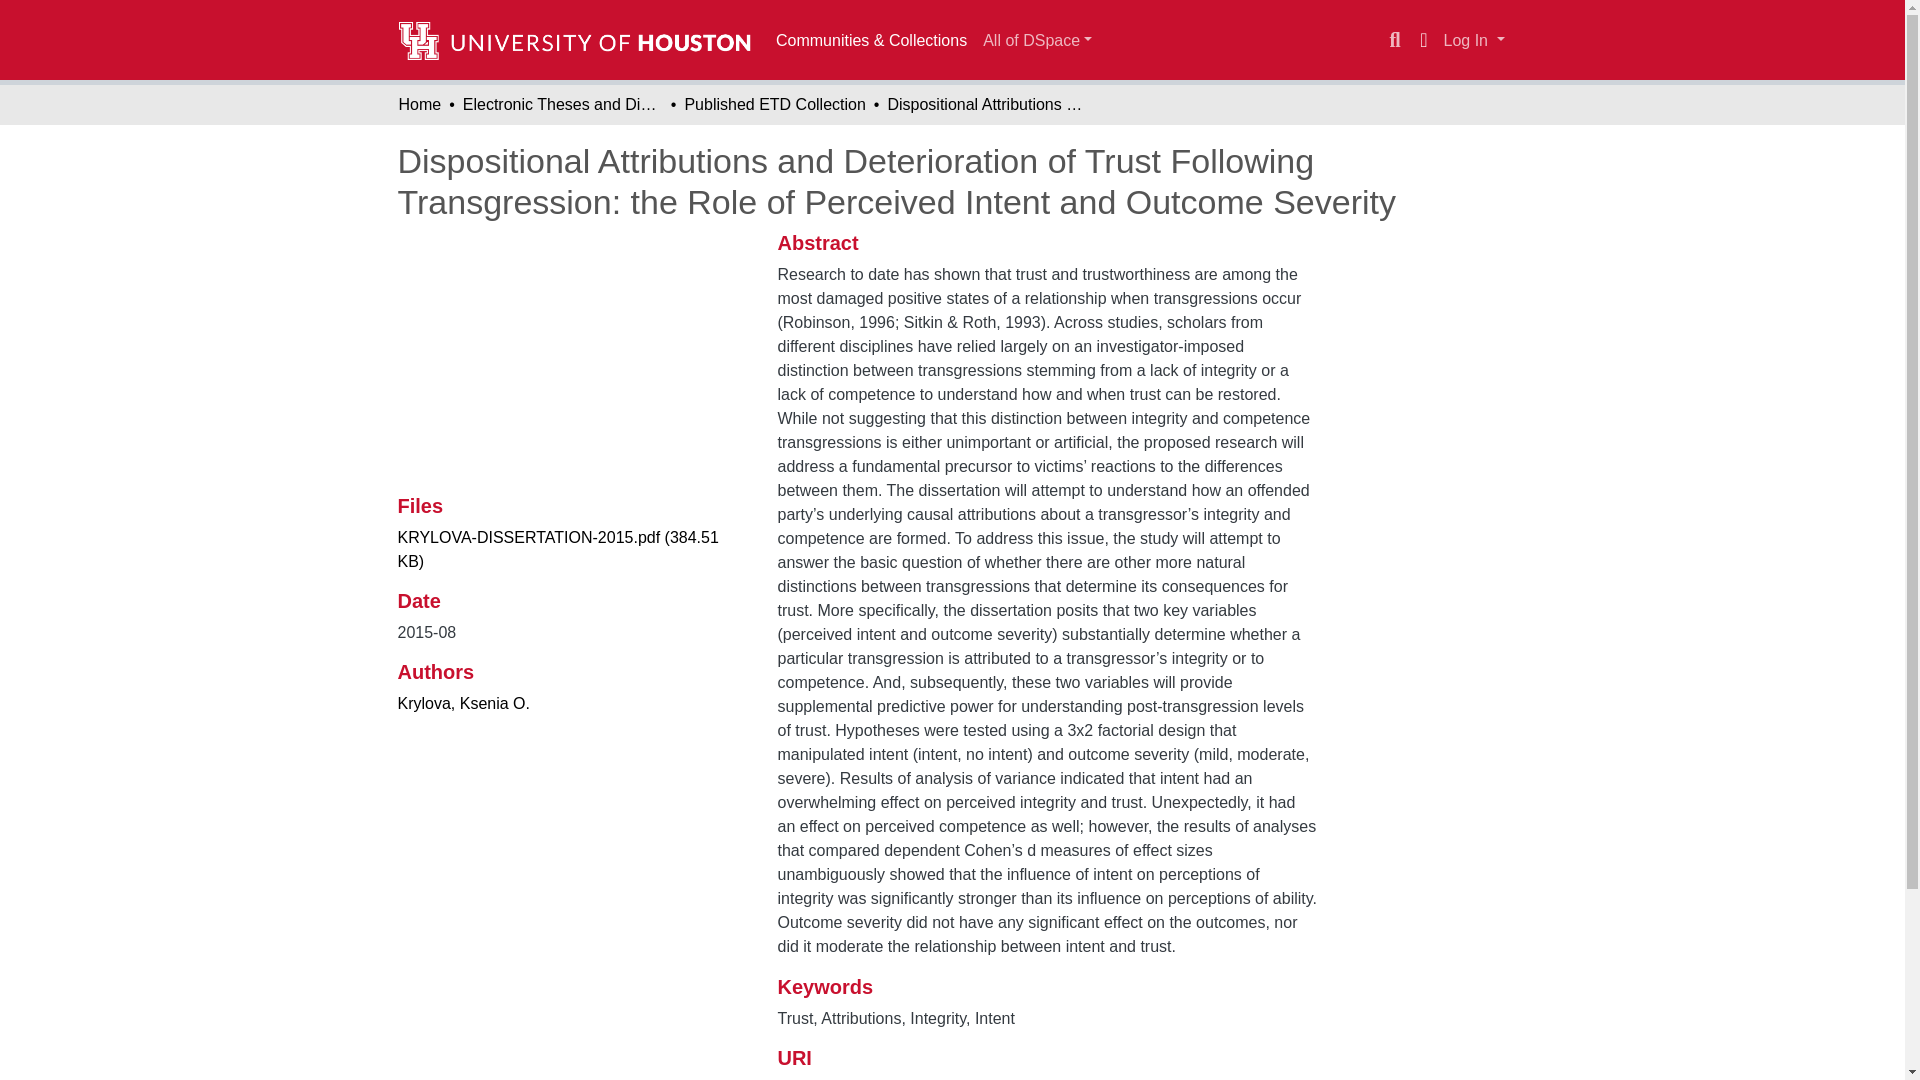 The width and height of the screenshot is (1920, 1080). What do you see at coordinates (1474, 40) in the screenshot?
I see `Log In` at bounding box center [1474, 40].